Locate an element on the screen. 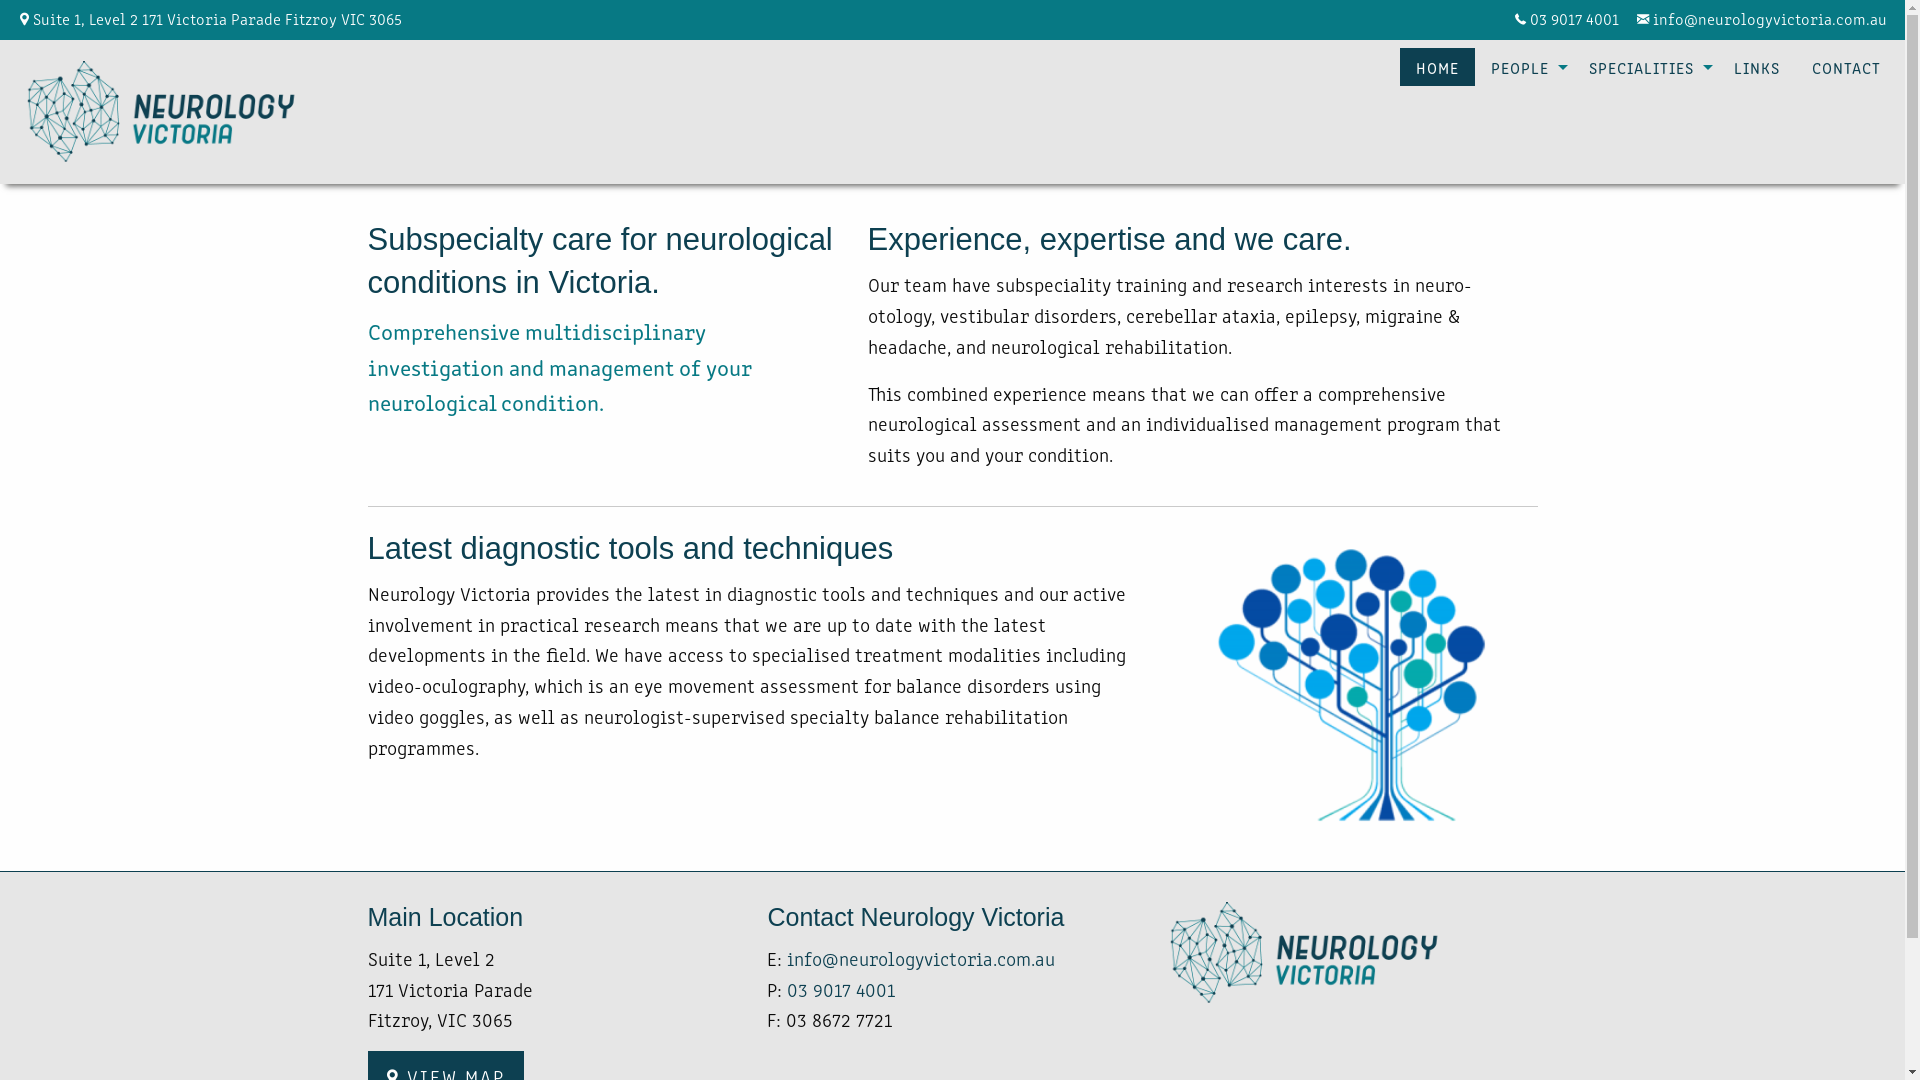 This screenshot has width=1920, height=1080. info@neurologyvictoria.com.au is located at coordinates (1771, 19).